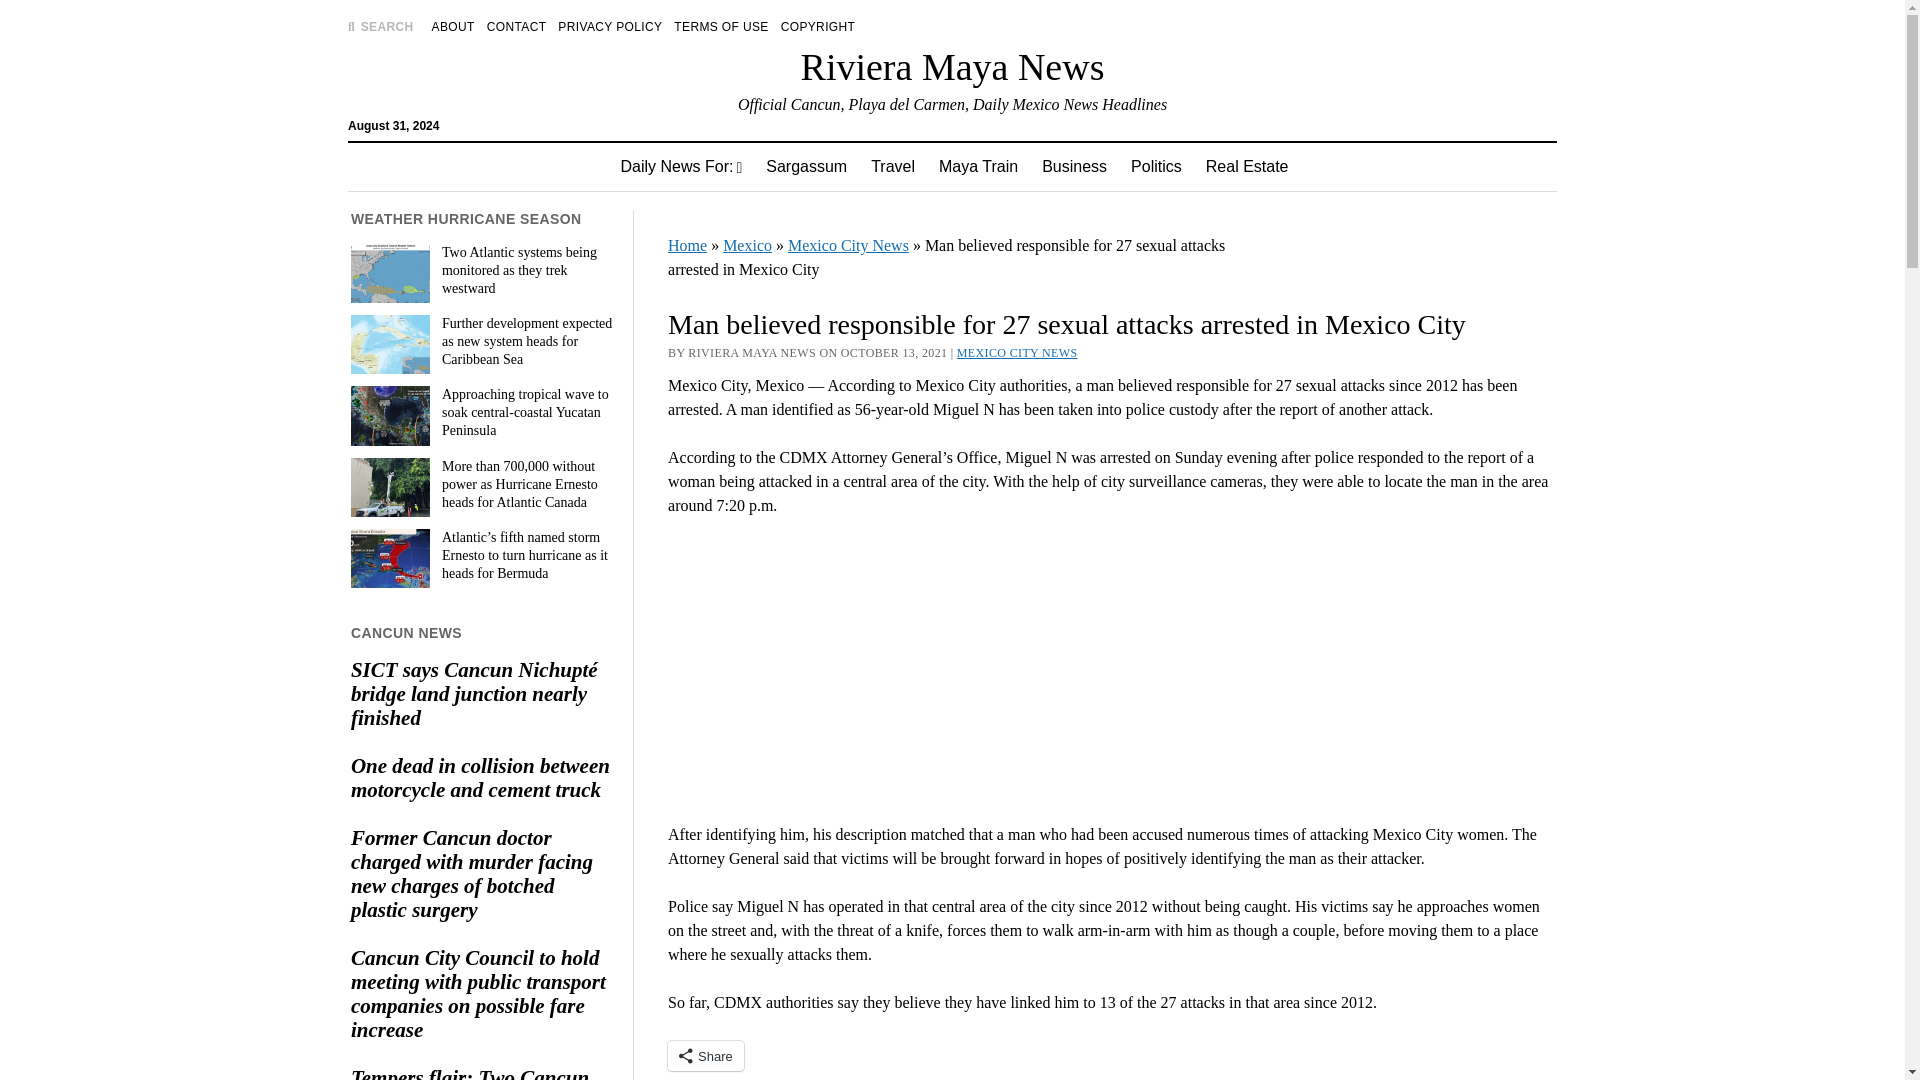 This screenshot has height=1080, width=1920. What do you see at coordinates (610, 26) in the screenshot?
I see `PRIVACY POLICY` at bounding box center [610, 26].